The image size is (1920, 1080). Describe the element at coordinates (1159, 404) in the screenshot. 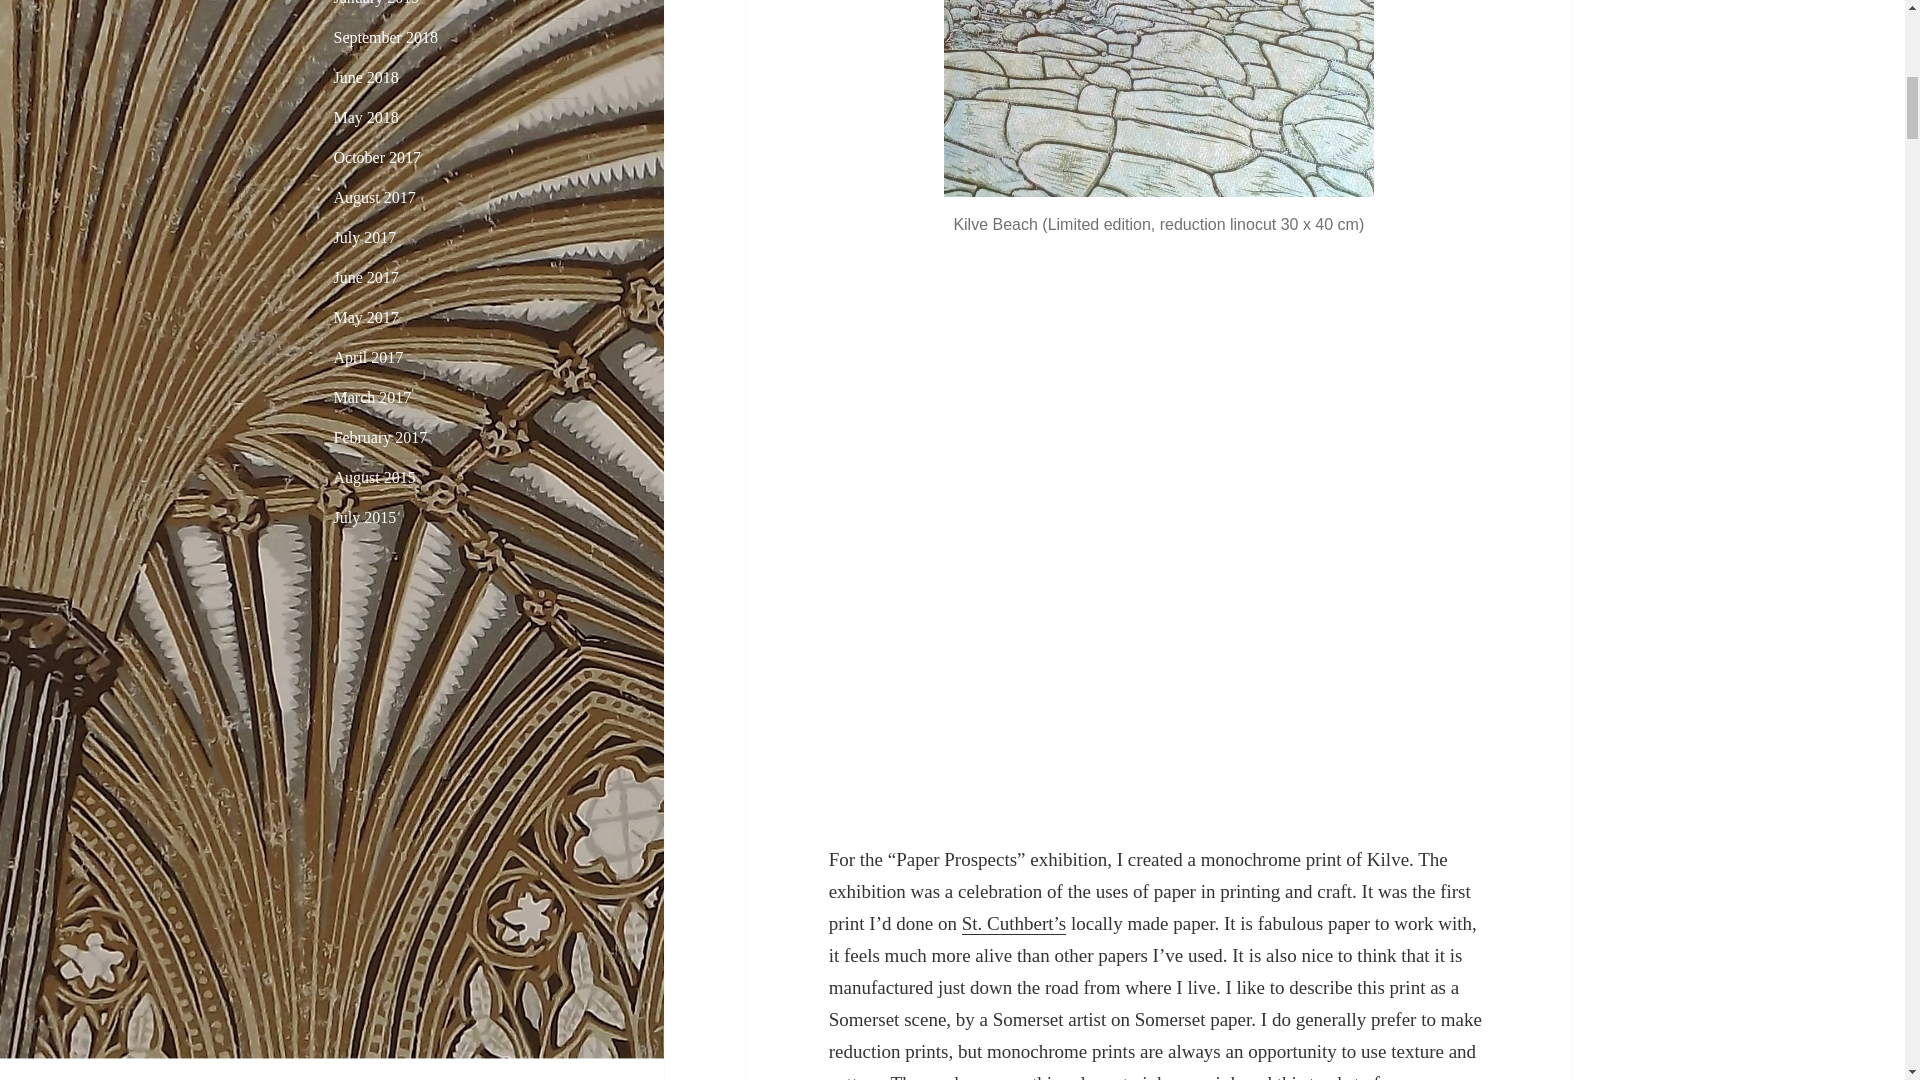

I see `Advertisement` at that location.